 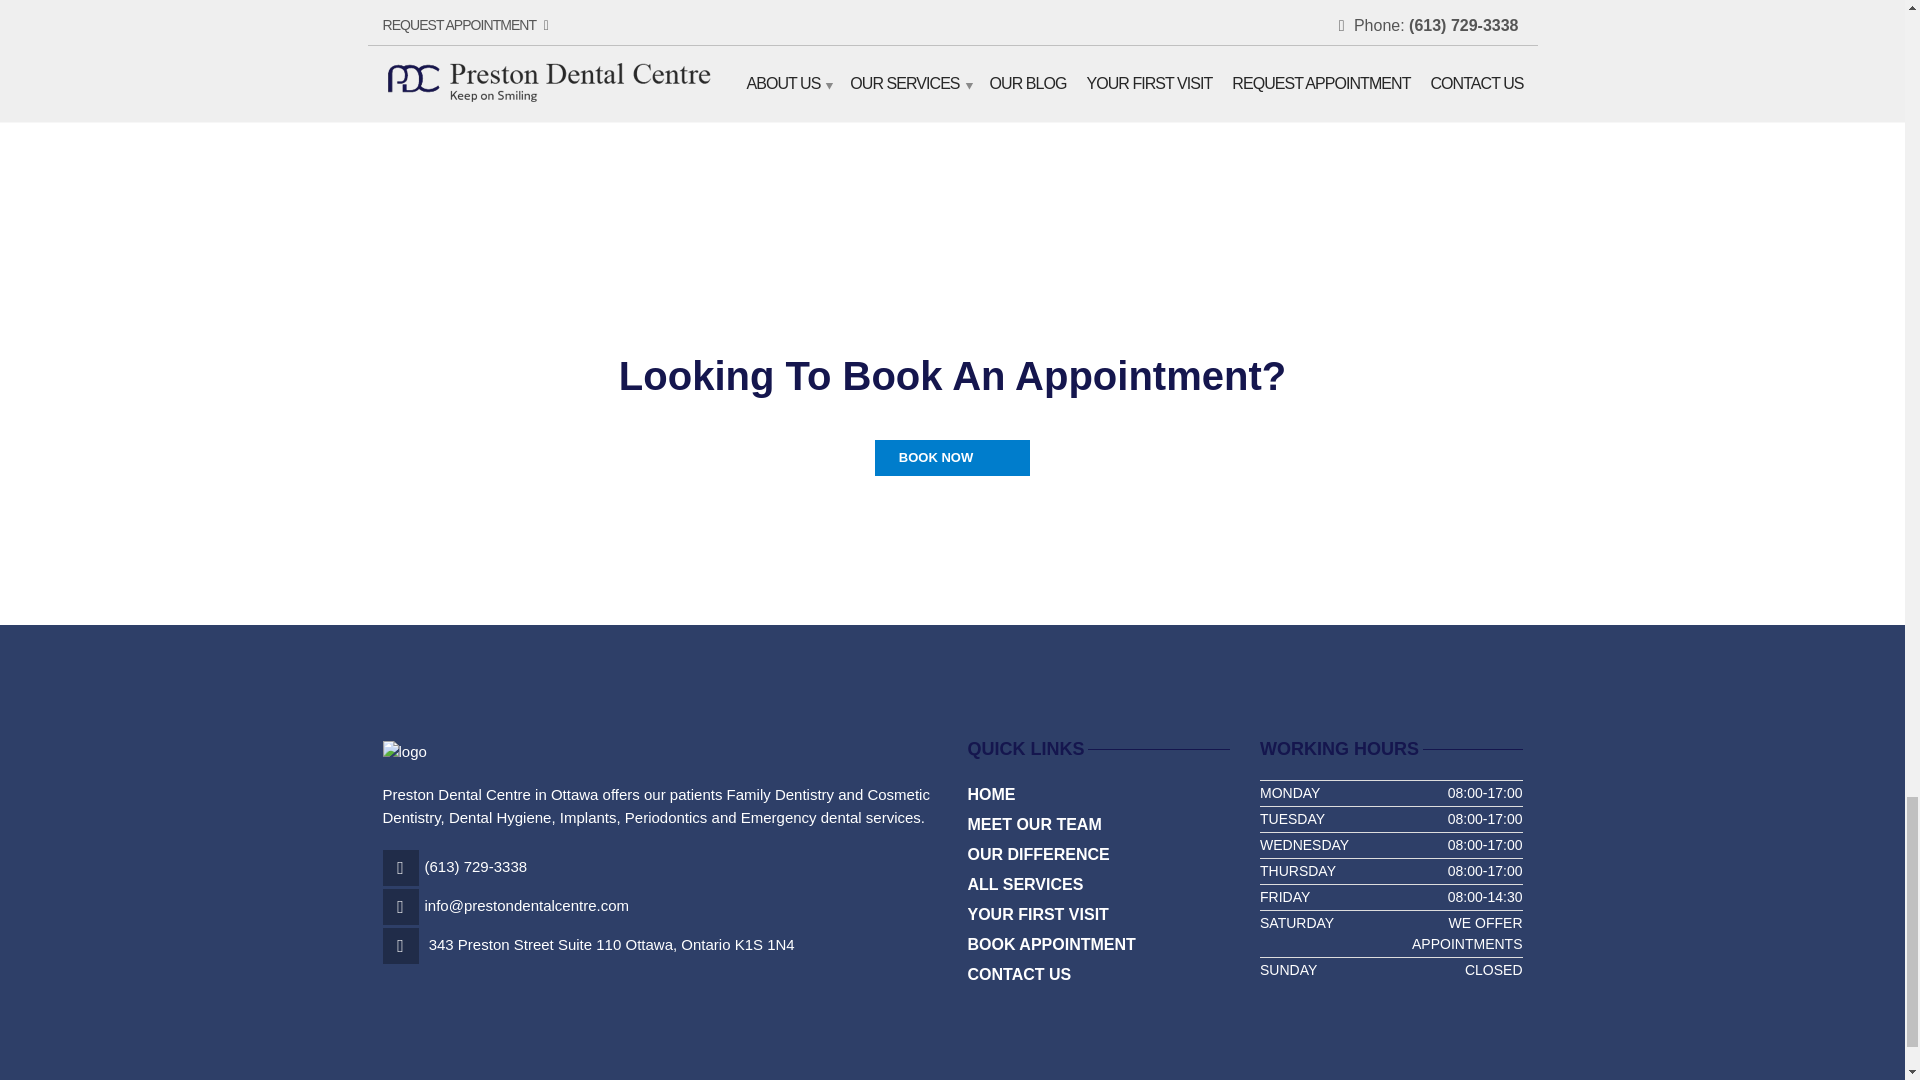 I want to click on YOUR FIRST VISIT, so click(x=1038, y=914).